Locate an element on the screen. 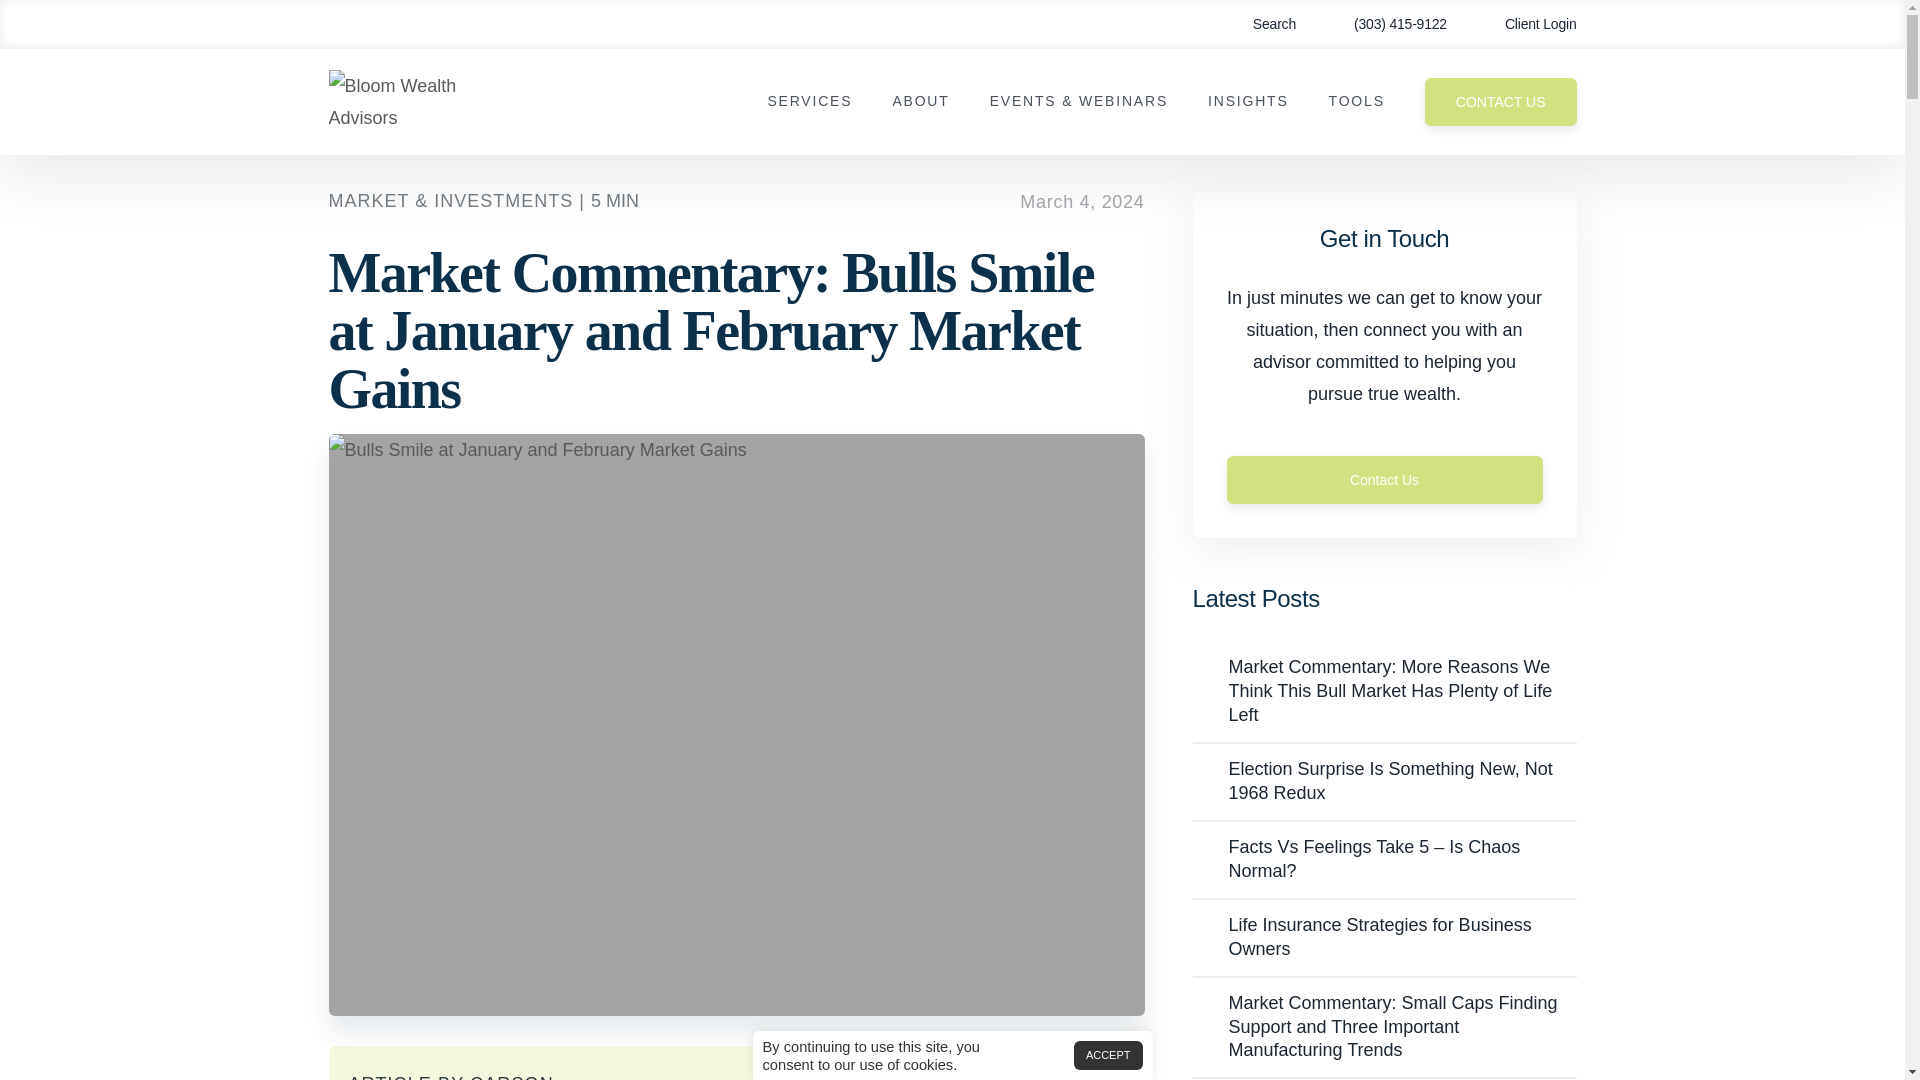 This screenshot has height=1080, width=1920. TOOLS is located at coordinates (1356, 102).